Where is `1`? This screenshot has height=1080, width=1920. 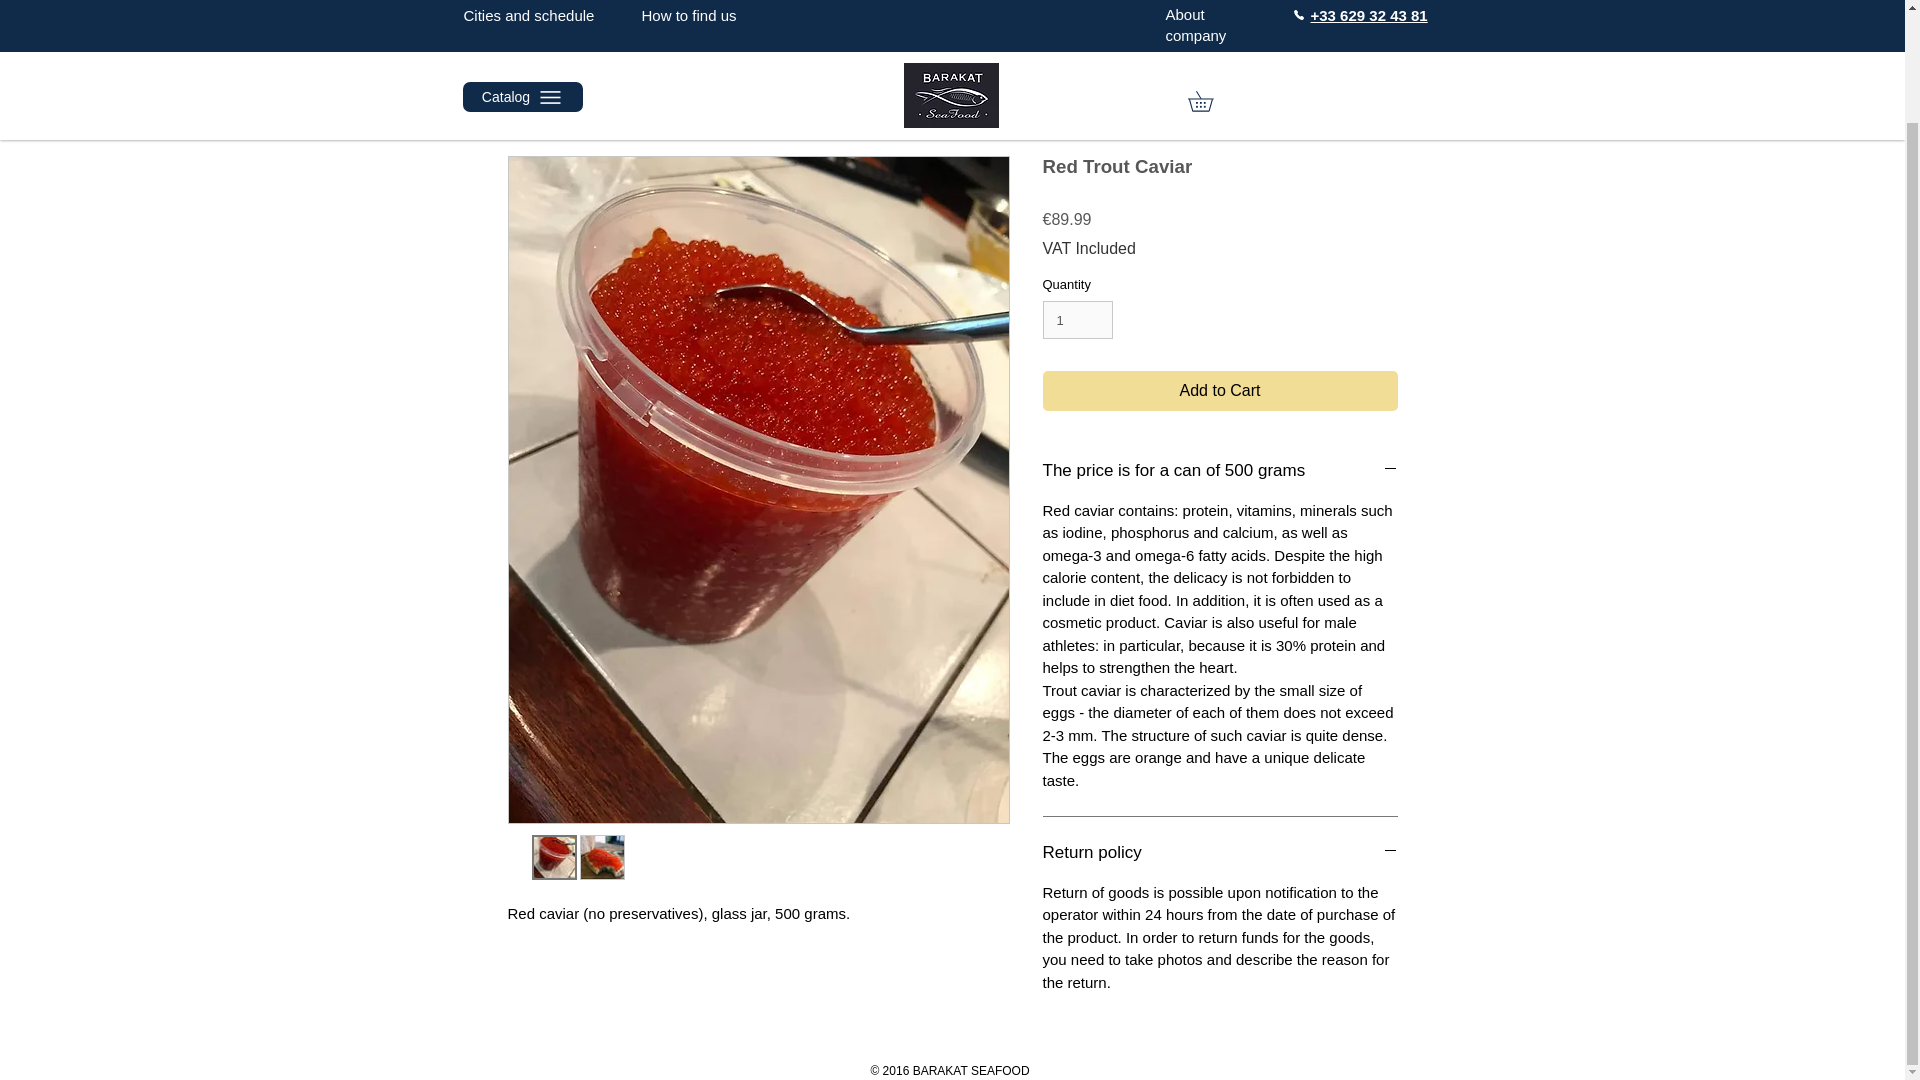 1 is located at coordinates (1078, 320).